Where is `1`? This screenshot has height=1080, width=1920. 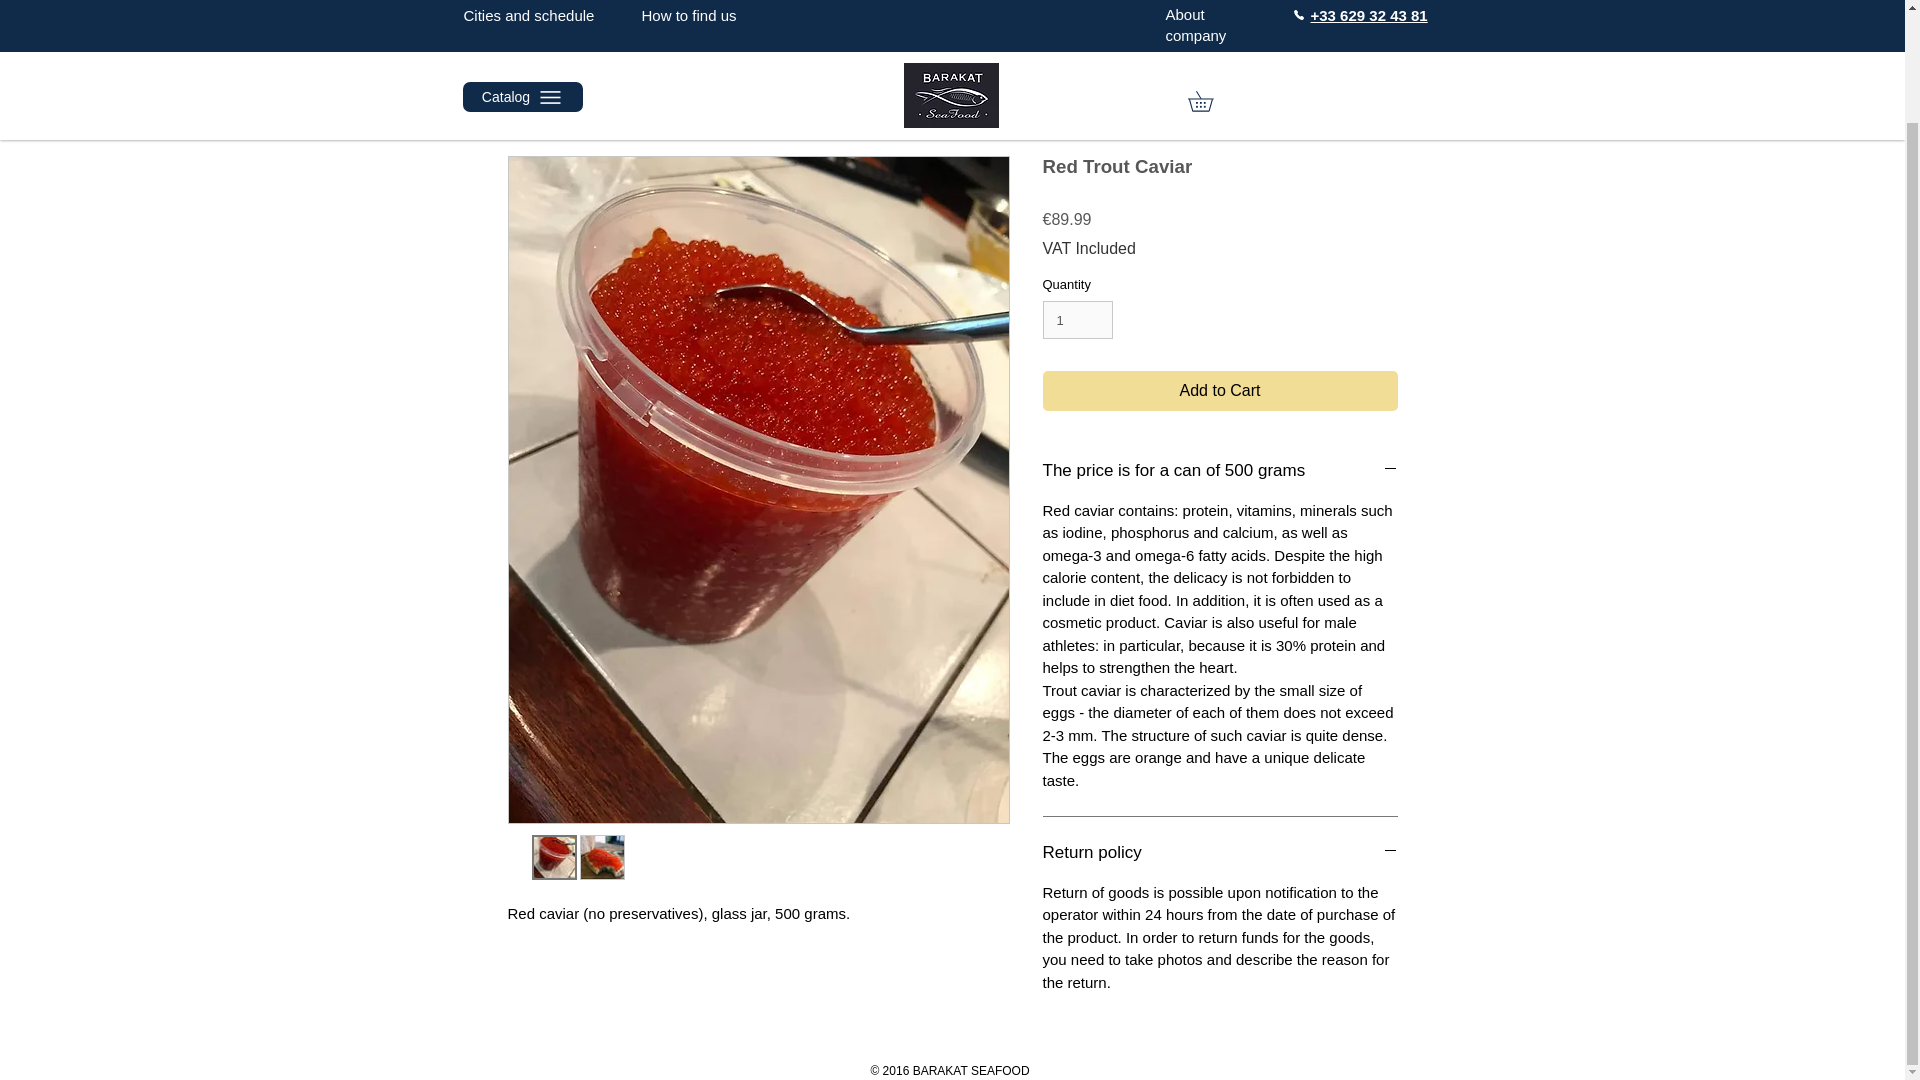 1 is located at coordinates (1078, 320).